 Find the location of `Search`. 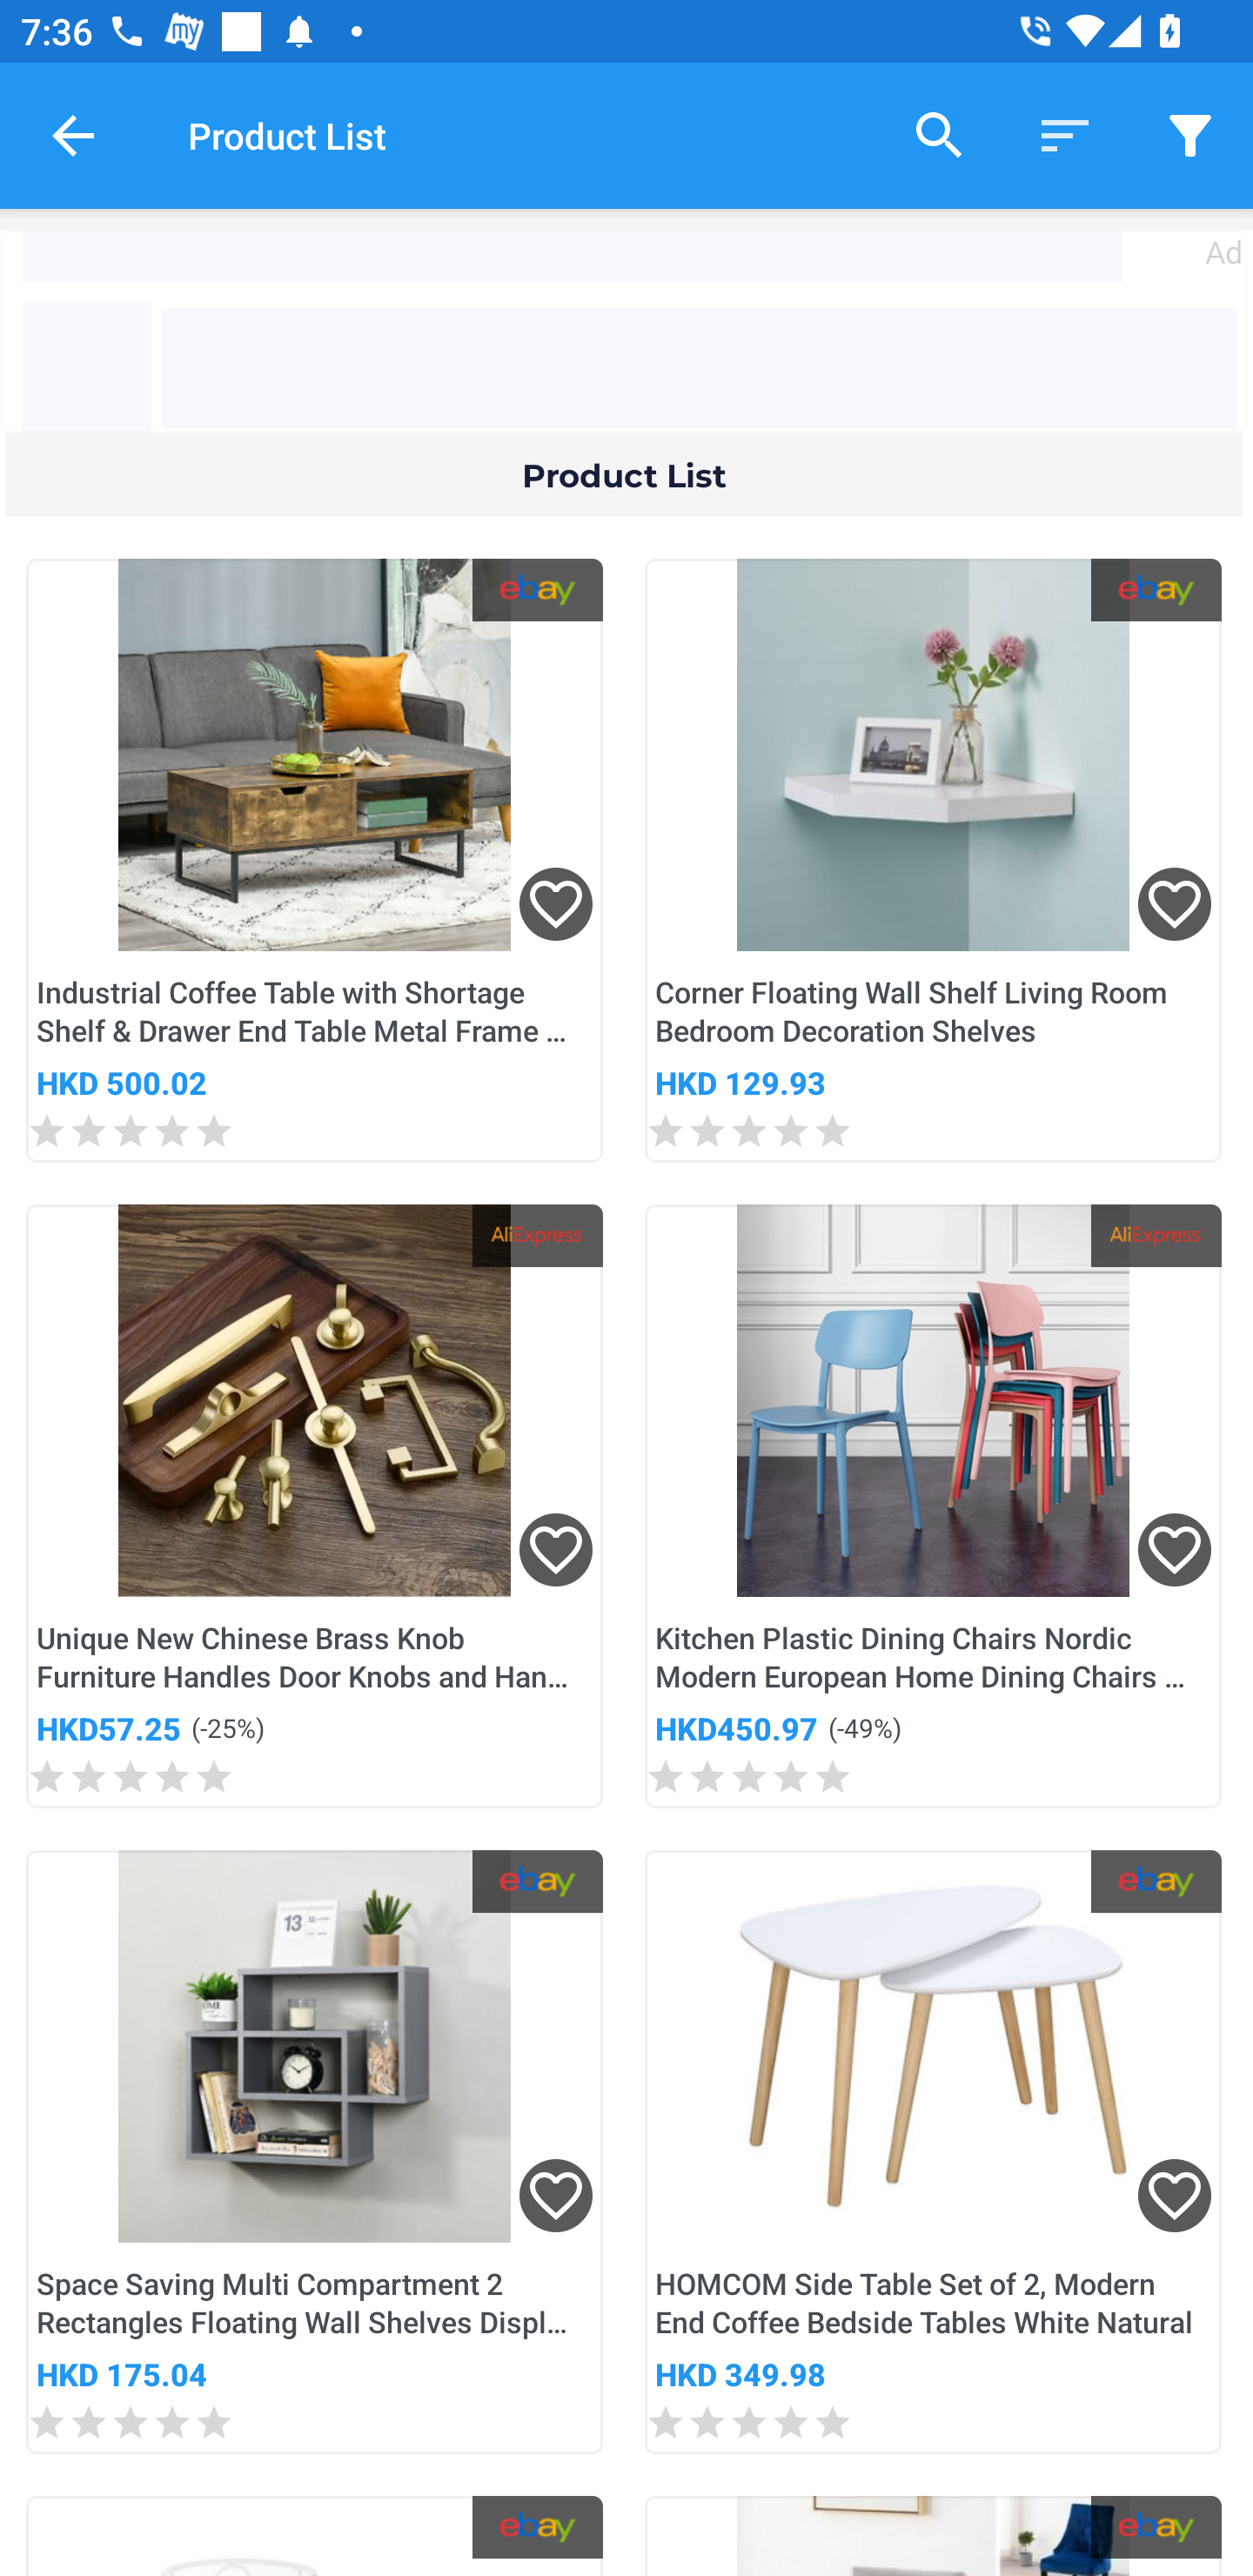

Search is located at coordinates (940, 134).